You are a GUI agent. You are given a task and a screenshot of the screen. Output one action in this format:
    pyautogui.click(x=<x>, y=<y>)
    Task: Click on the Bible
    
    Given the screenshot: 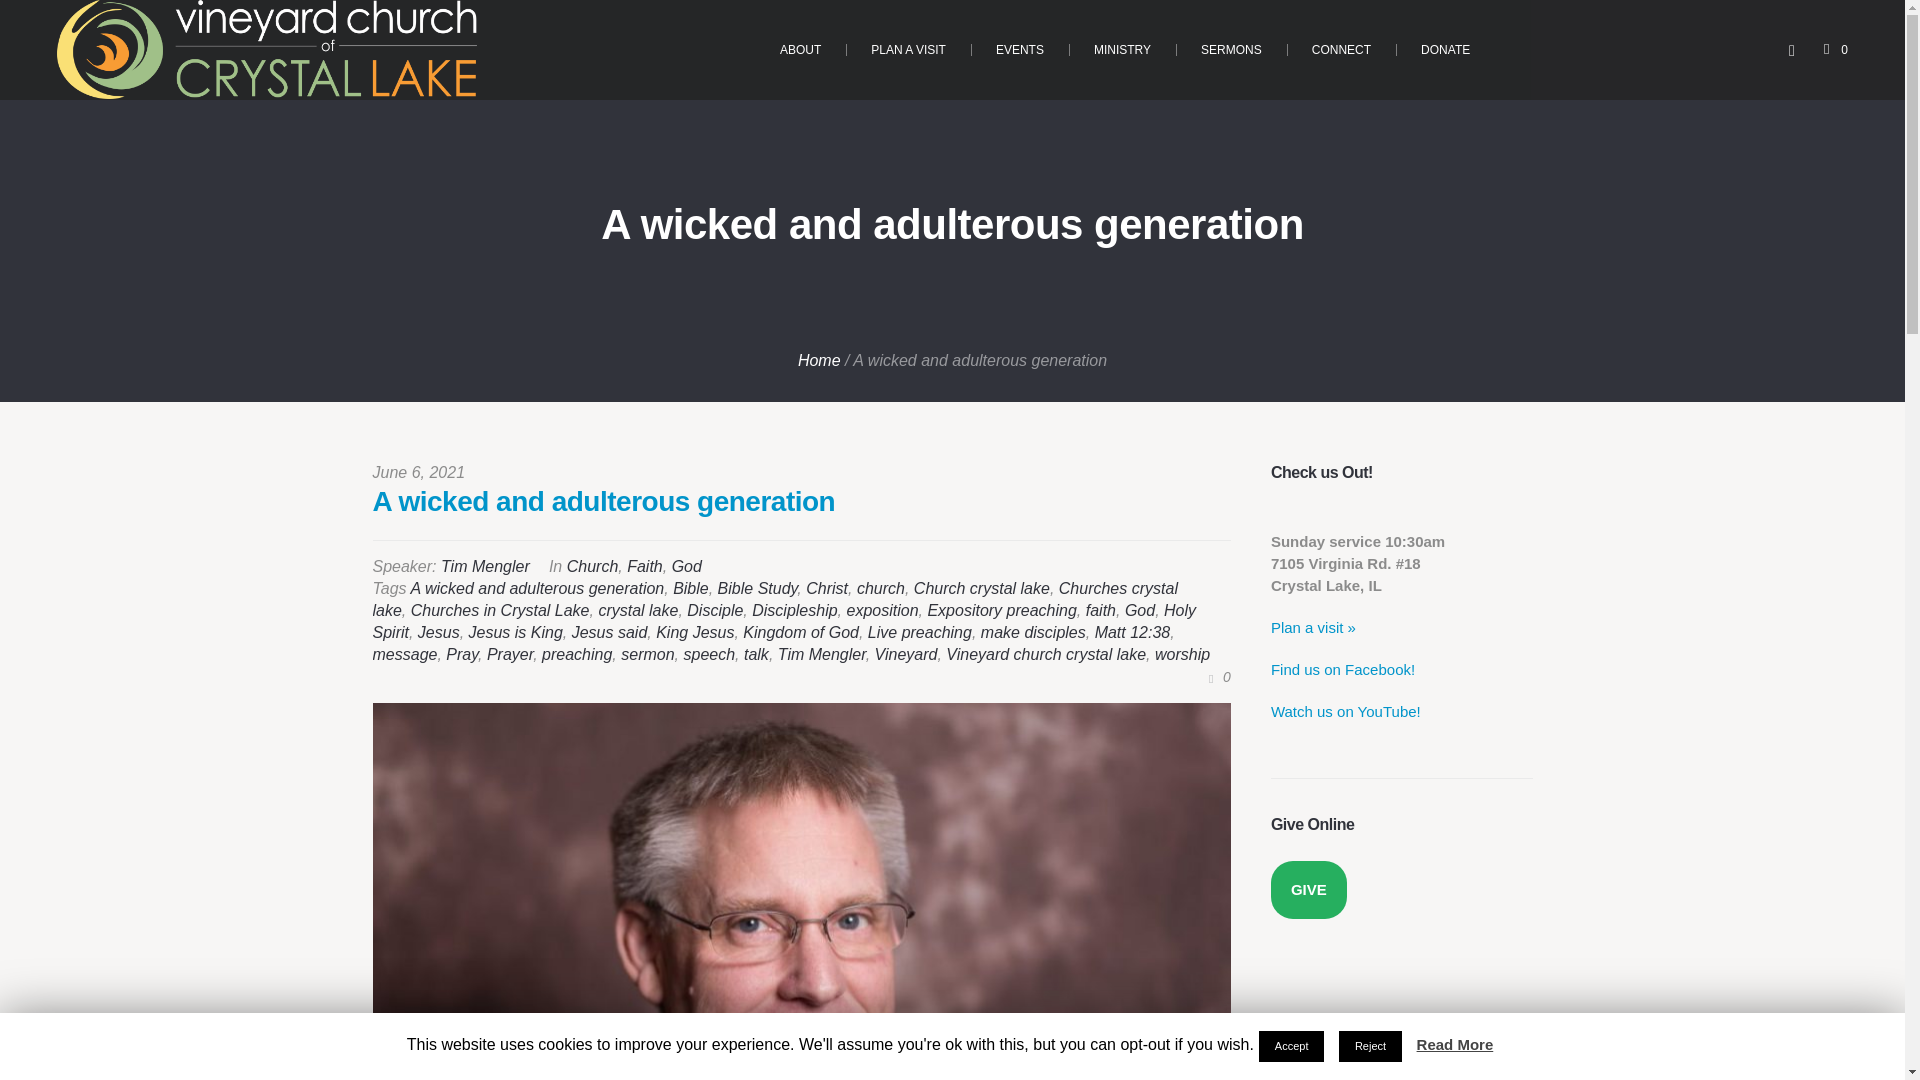 What is the action you would take?
    pyautogui.click(x=690, y=588)
    